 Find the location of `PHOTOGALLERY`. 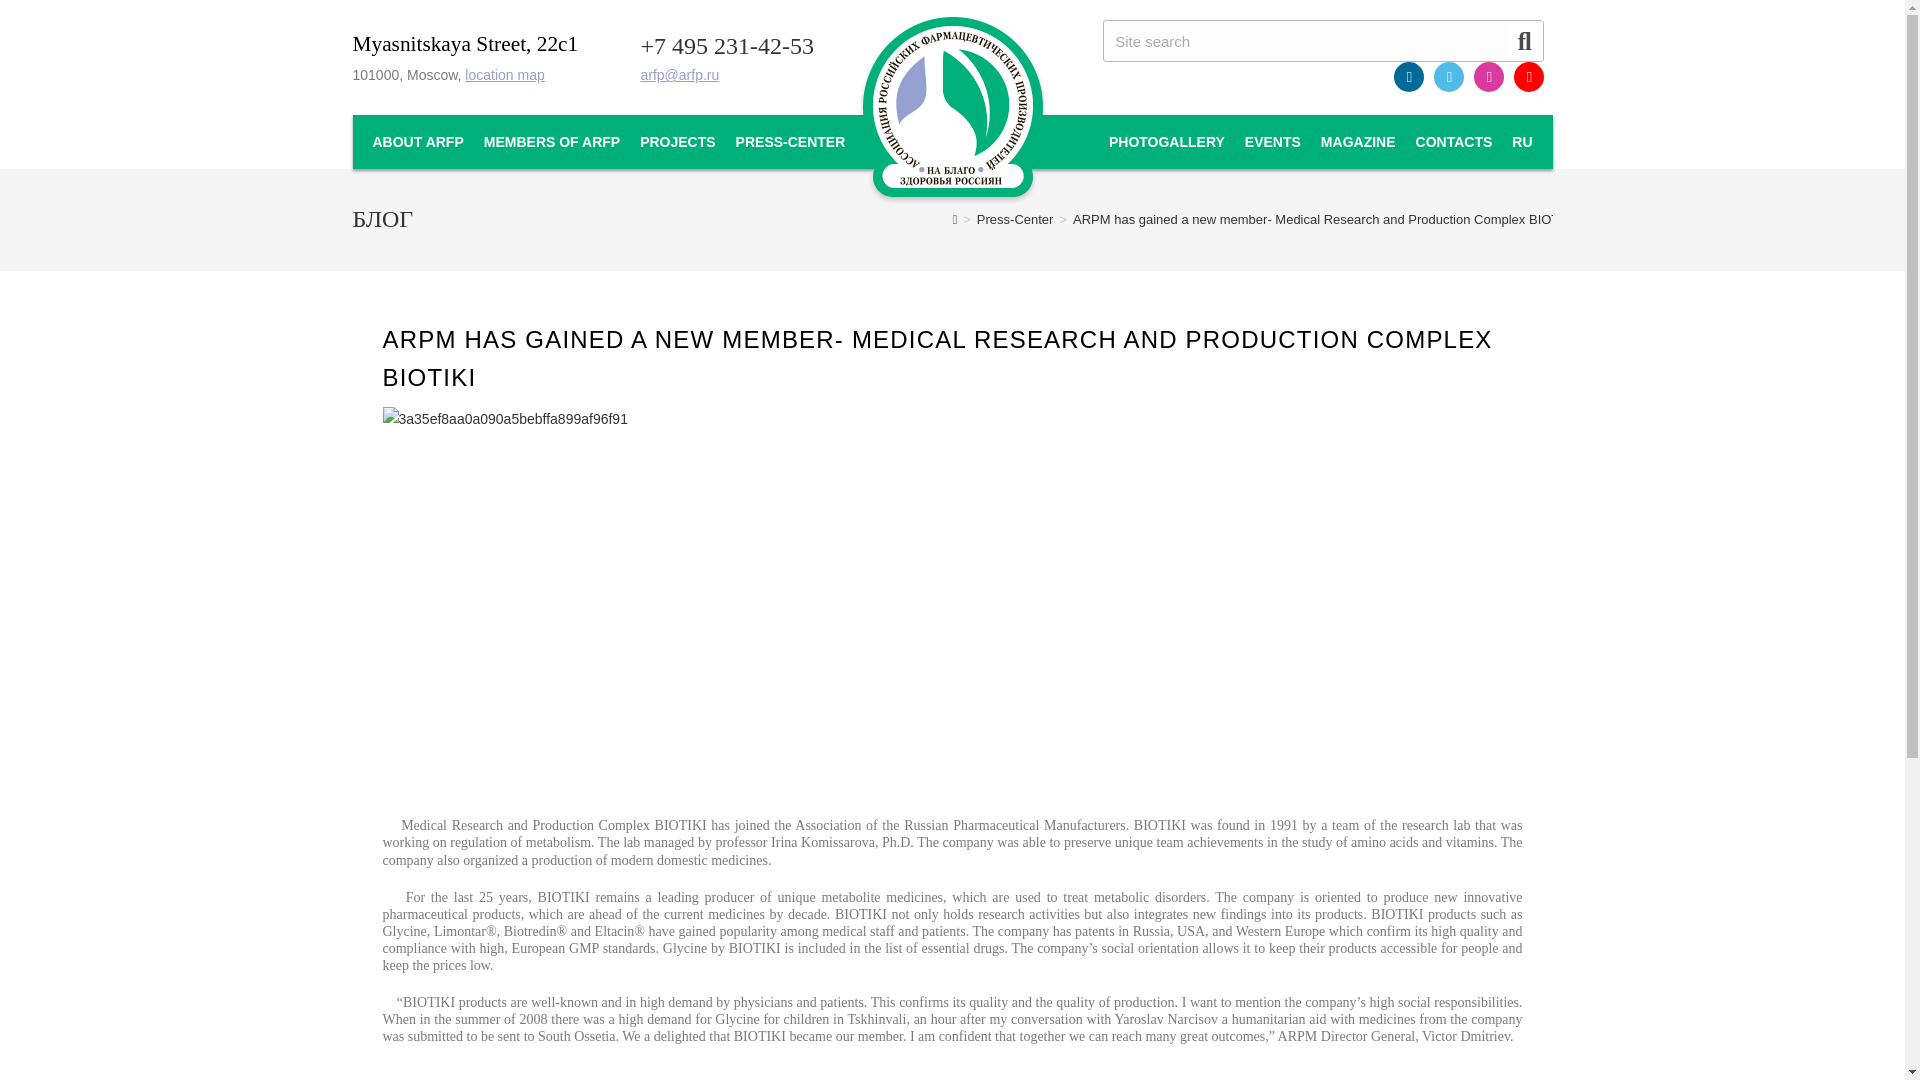

PHOTOGALLERY is located at coordinates (1166, 142).